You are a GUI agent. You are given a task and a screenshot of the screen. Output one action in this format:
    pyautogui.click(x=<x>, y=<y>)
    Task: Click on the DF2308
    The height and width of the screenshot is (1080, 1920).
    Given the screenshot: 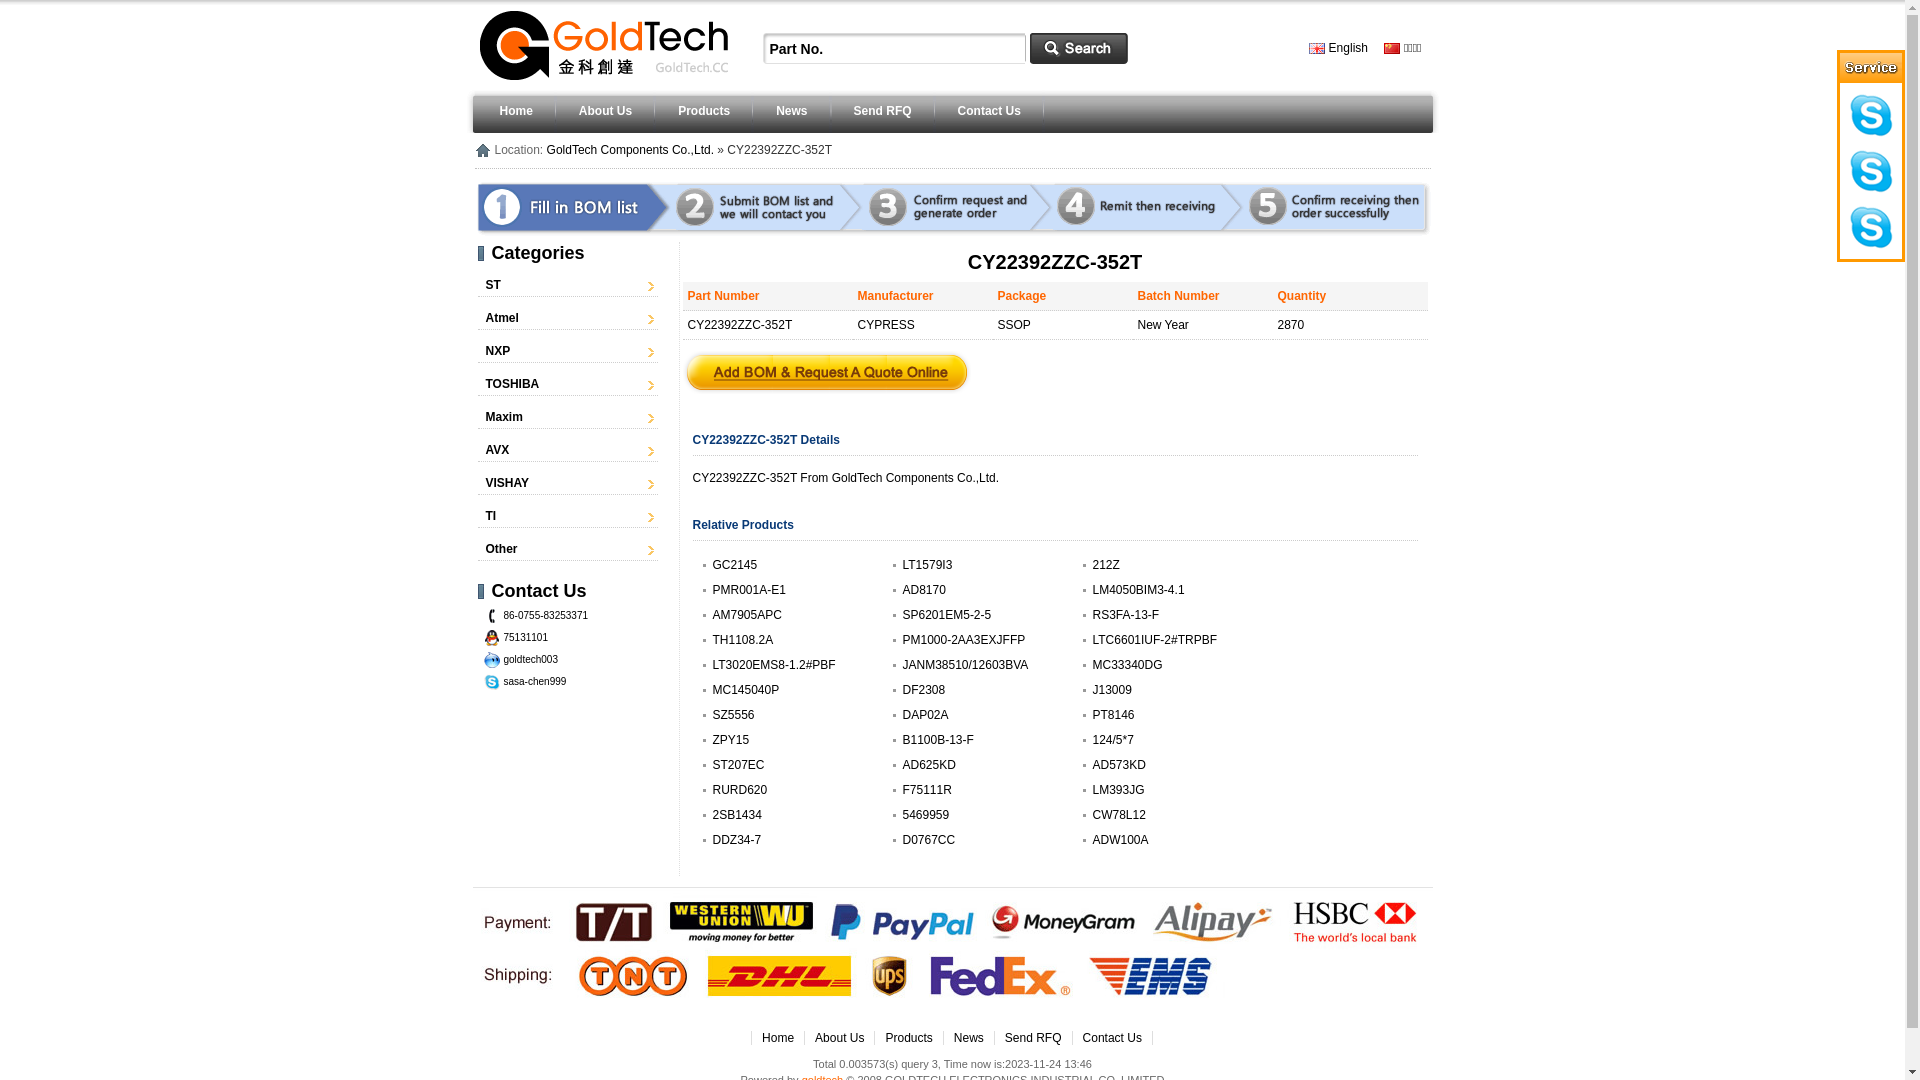 What is the action you would take?
    pyautogui.click(x=924, y=690)
    